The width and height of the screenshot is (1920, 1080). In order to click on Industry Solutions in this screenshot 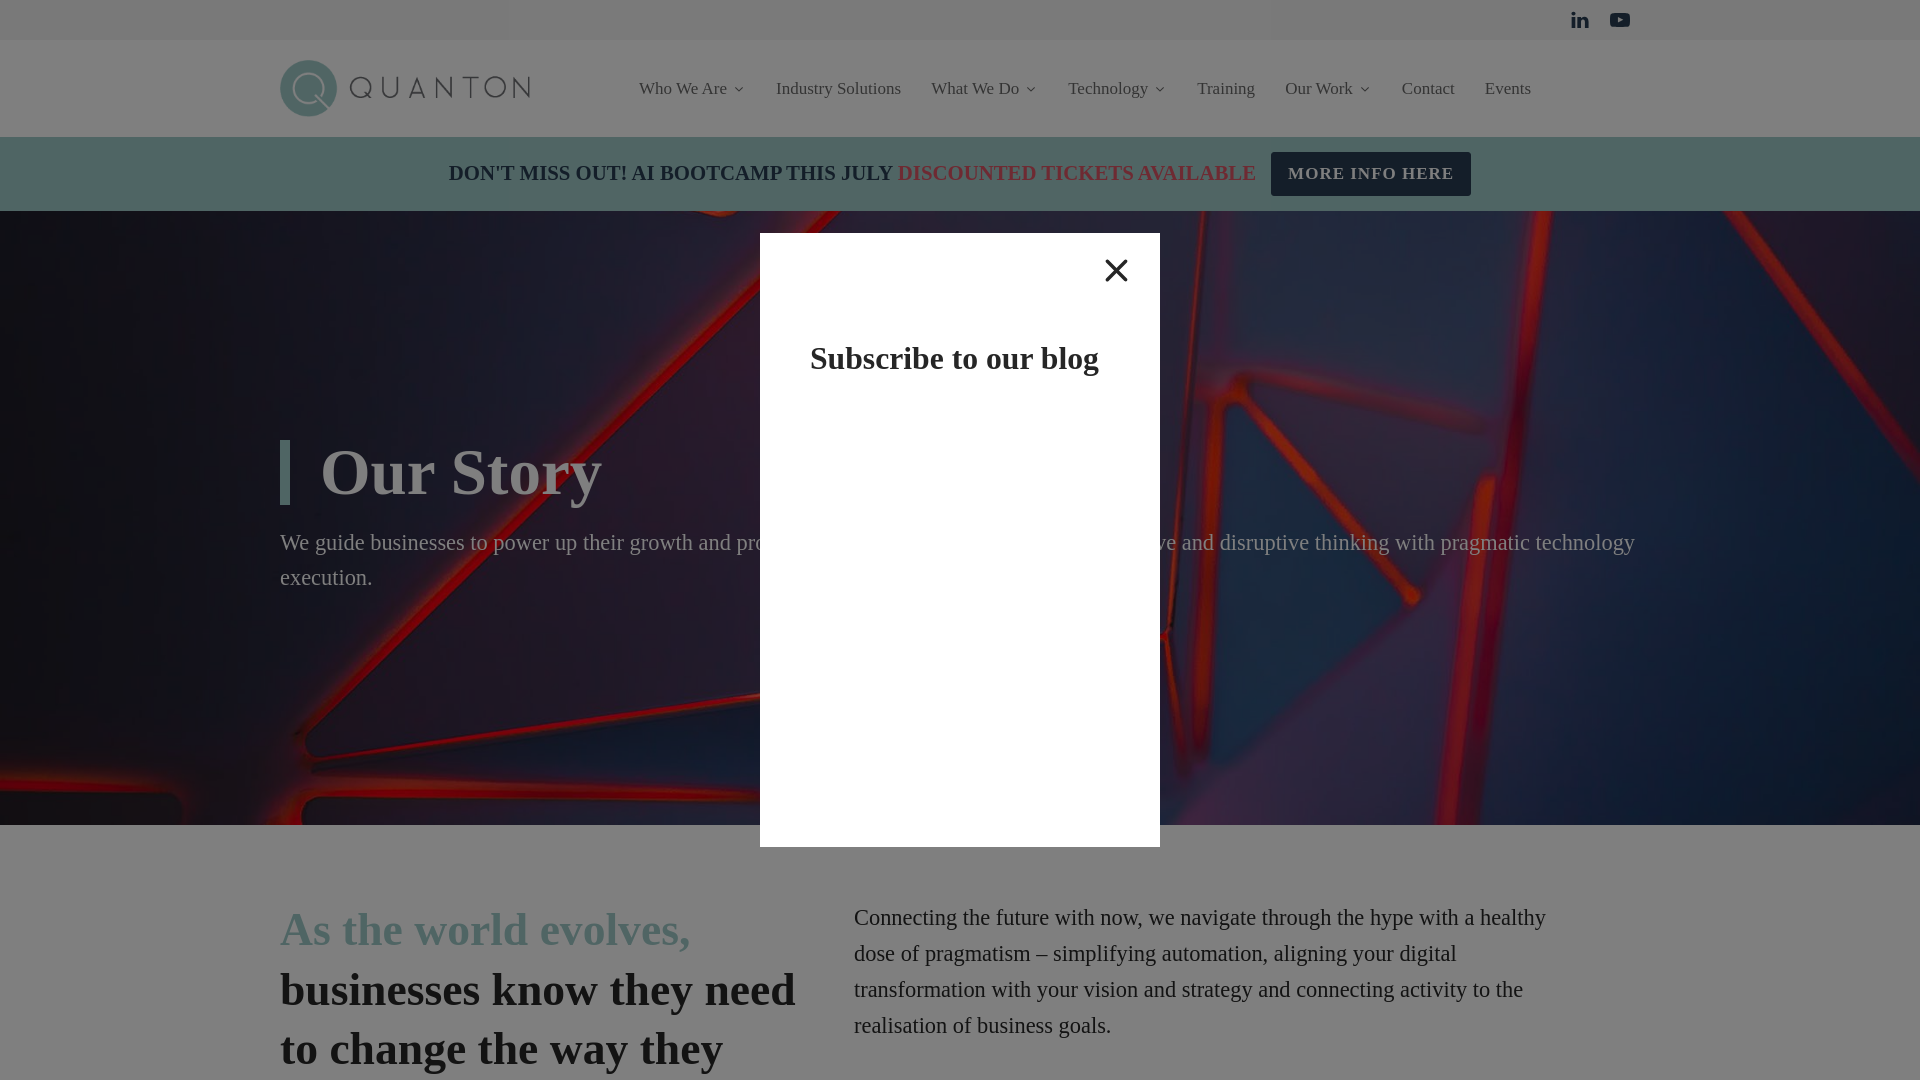, I will do `click(838, 88)`.